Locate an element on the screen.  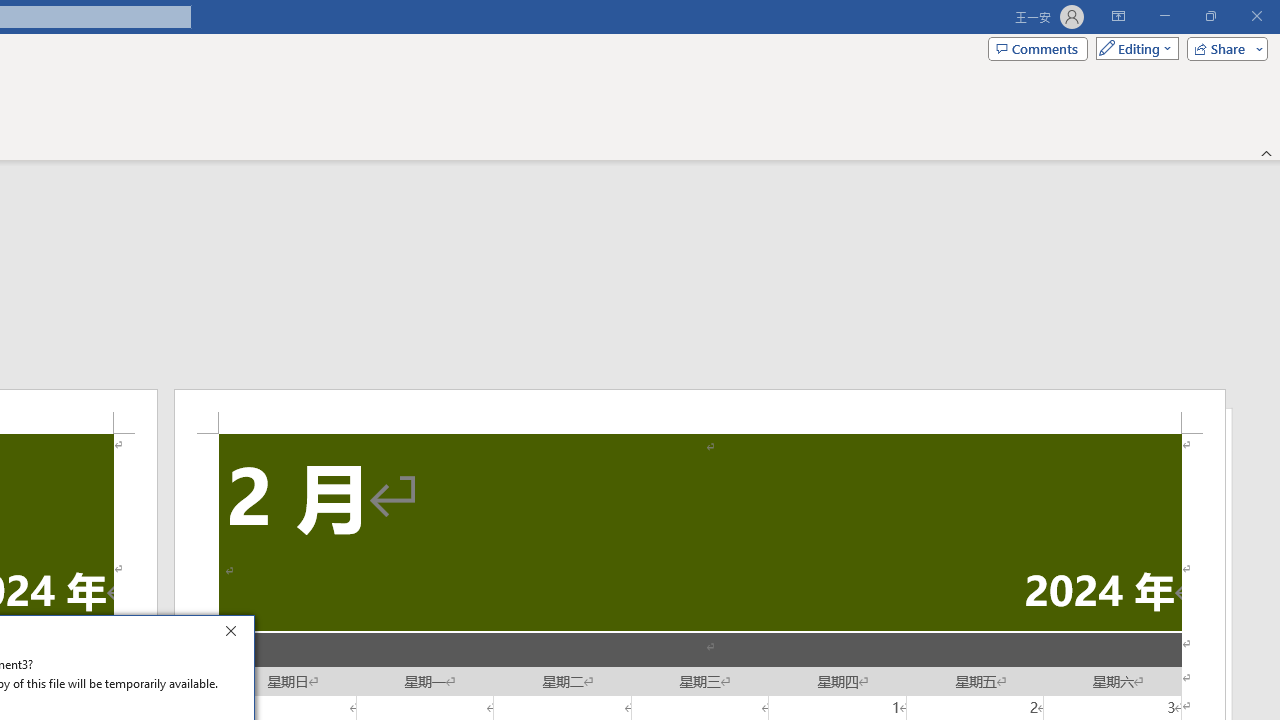
Header -Section 2- is located at coordinates (700, 411).